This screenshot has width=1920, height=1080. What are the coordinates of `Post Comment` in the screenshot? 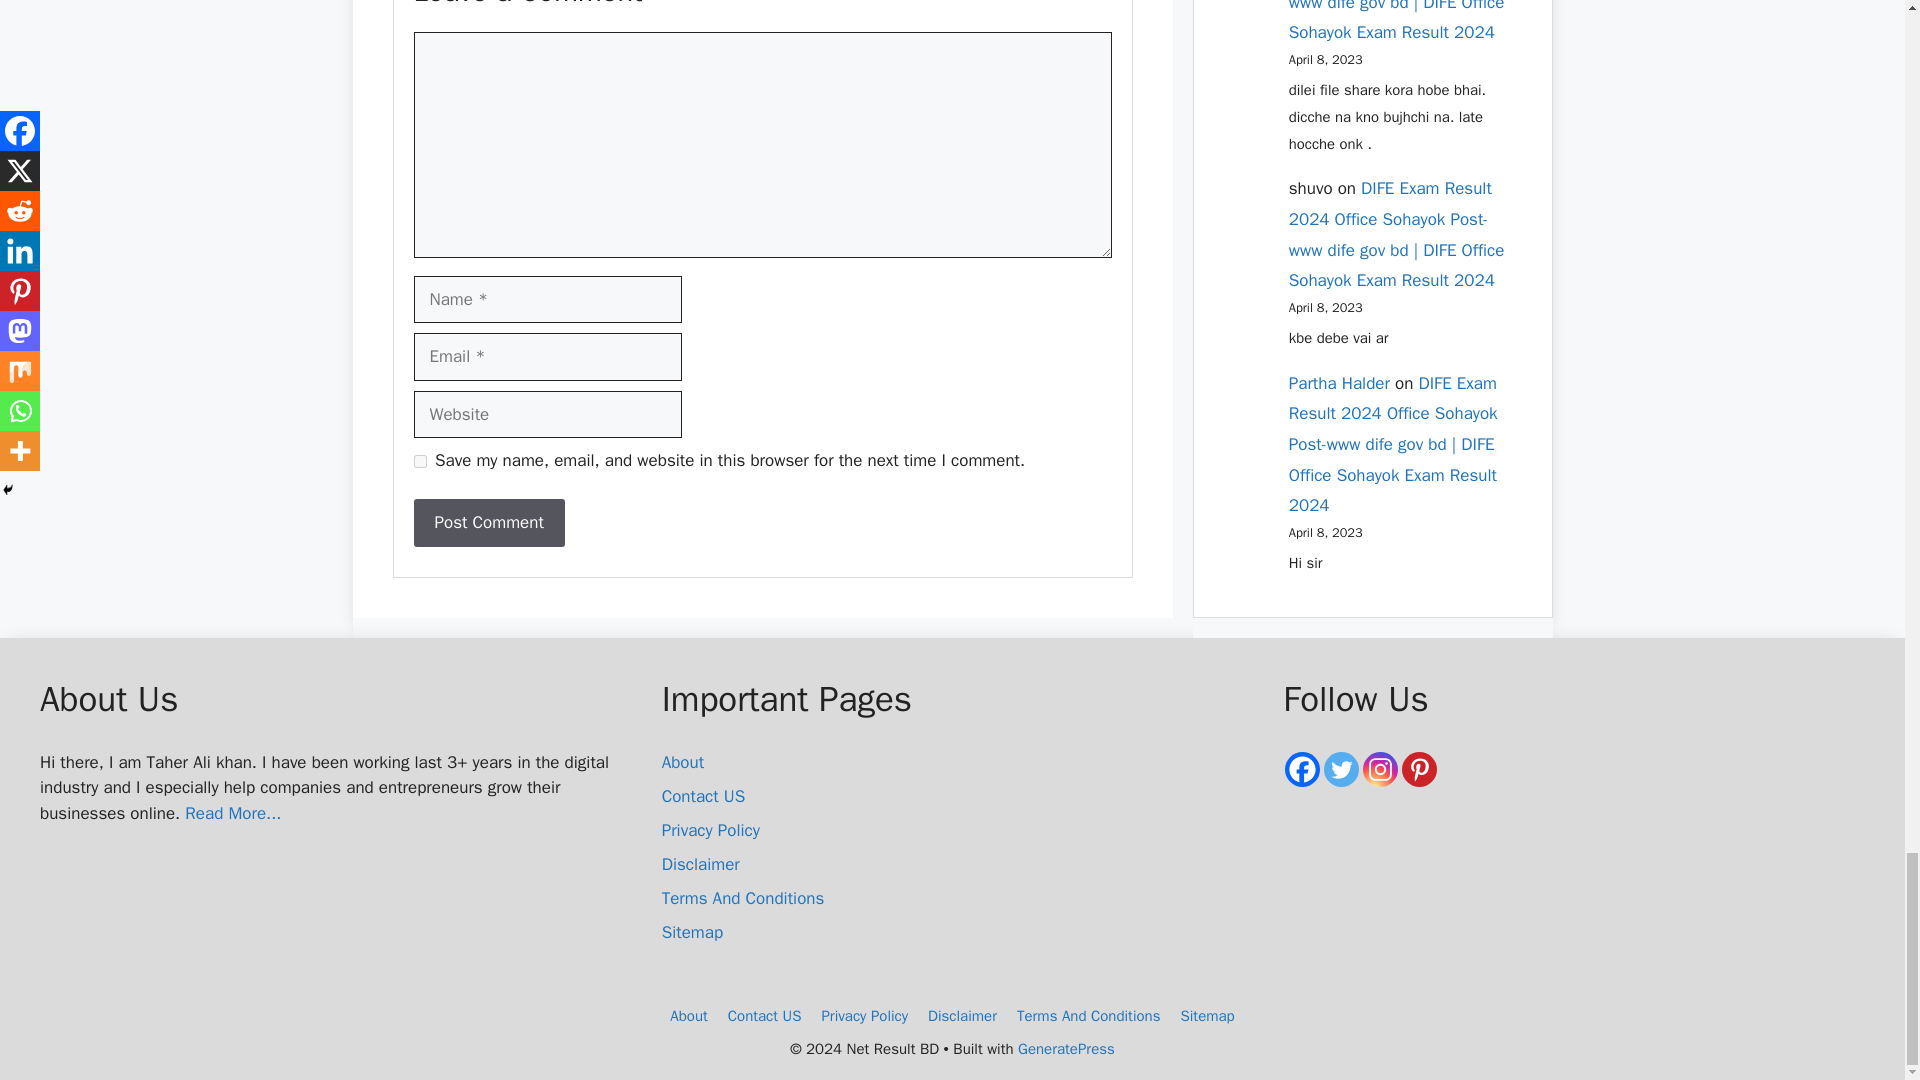 It's located at (489, 522).